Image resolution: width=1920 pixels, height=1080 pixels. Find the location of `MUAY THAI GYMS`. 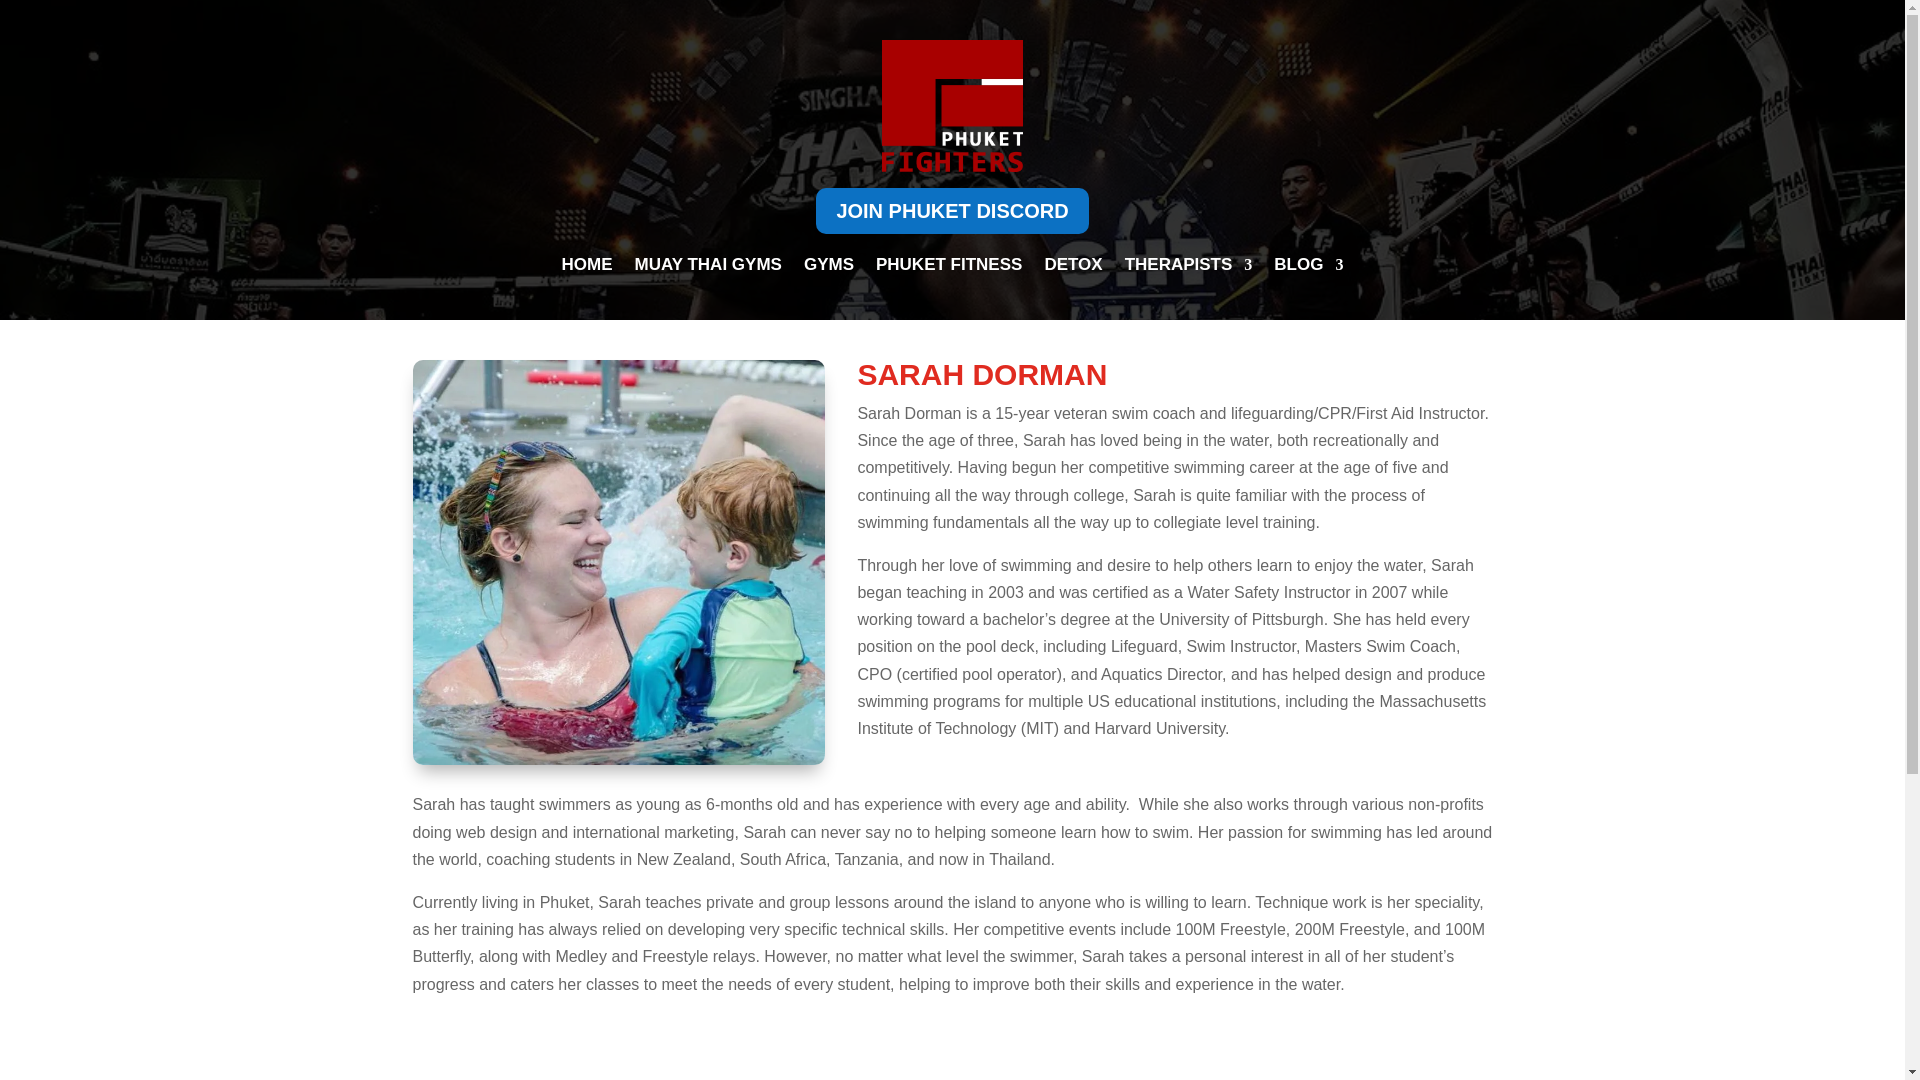

MUAY THAI GYMS is located at coordinates (708, 268).